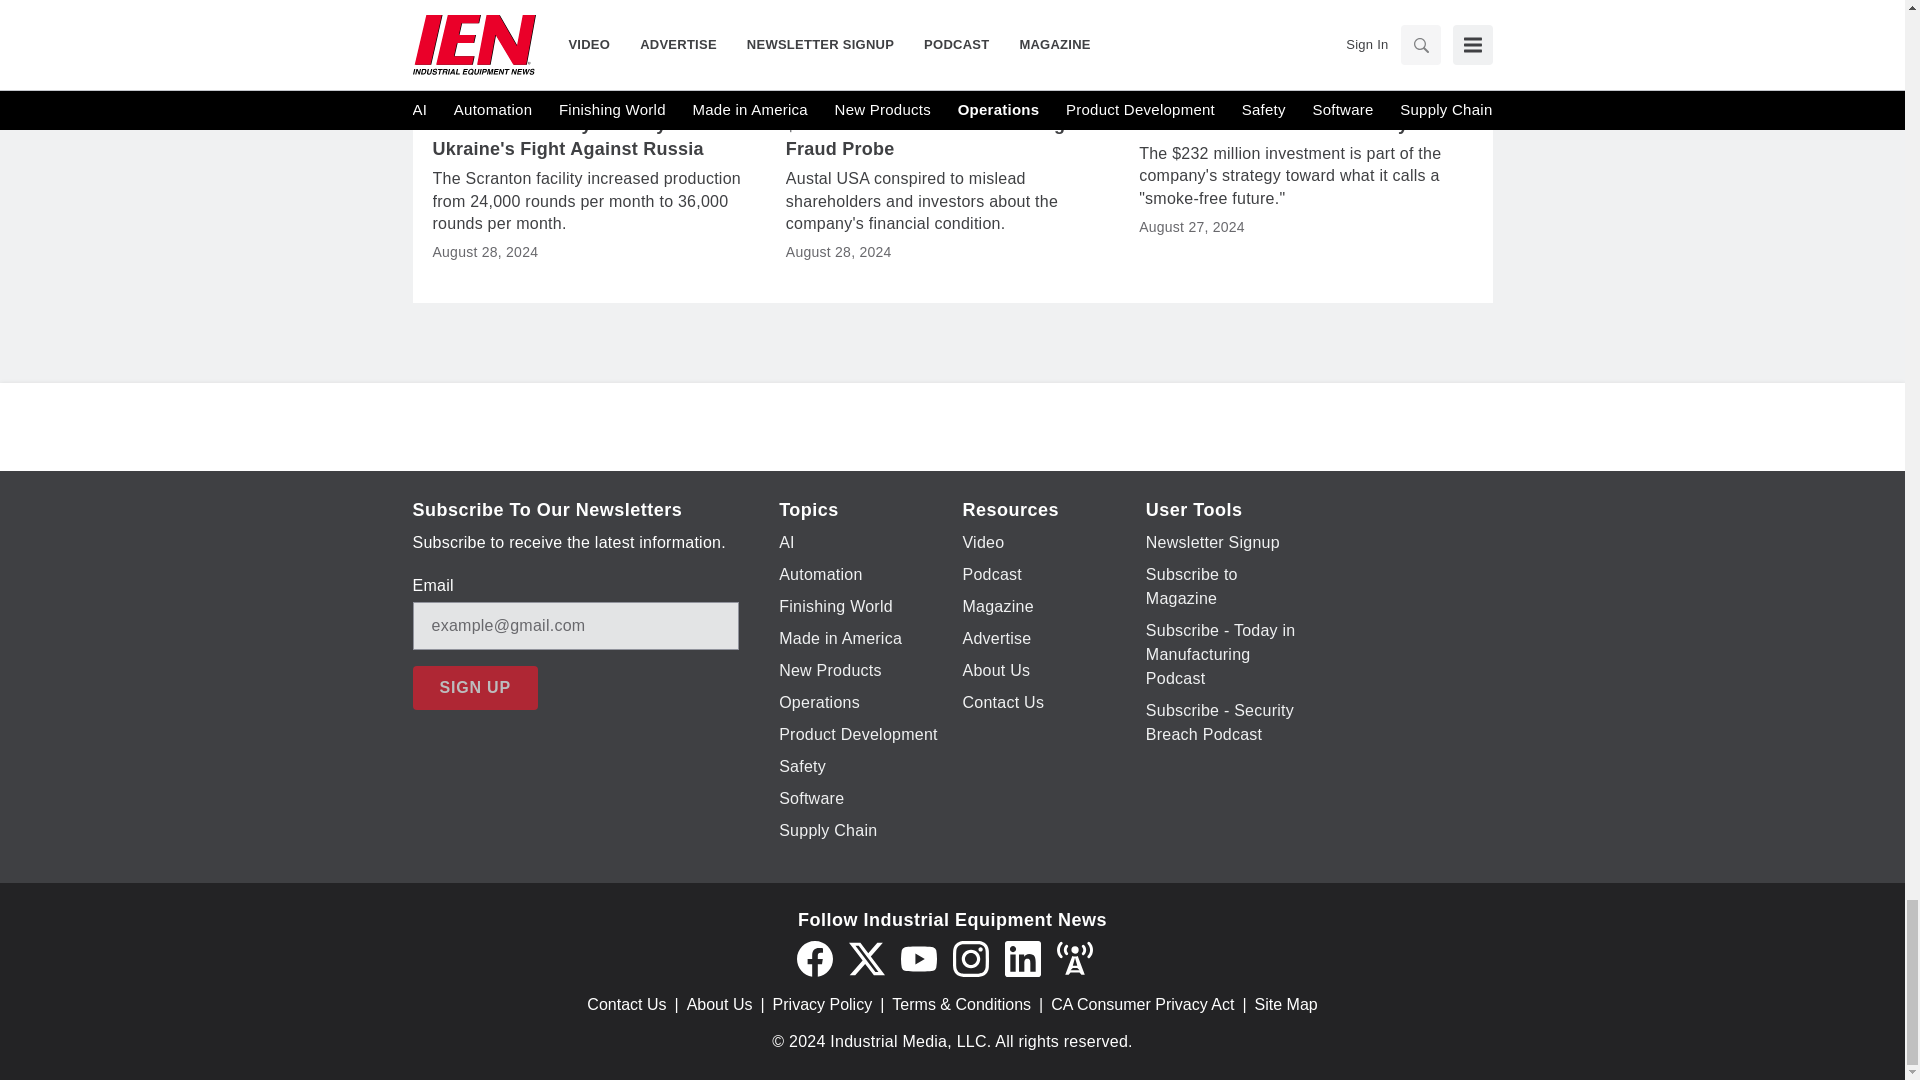 This screenshot has width=1920, height=1080. Describe the element at coordinates (970, 958) in the screenshot. I see `Instagram icon` at that location.